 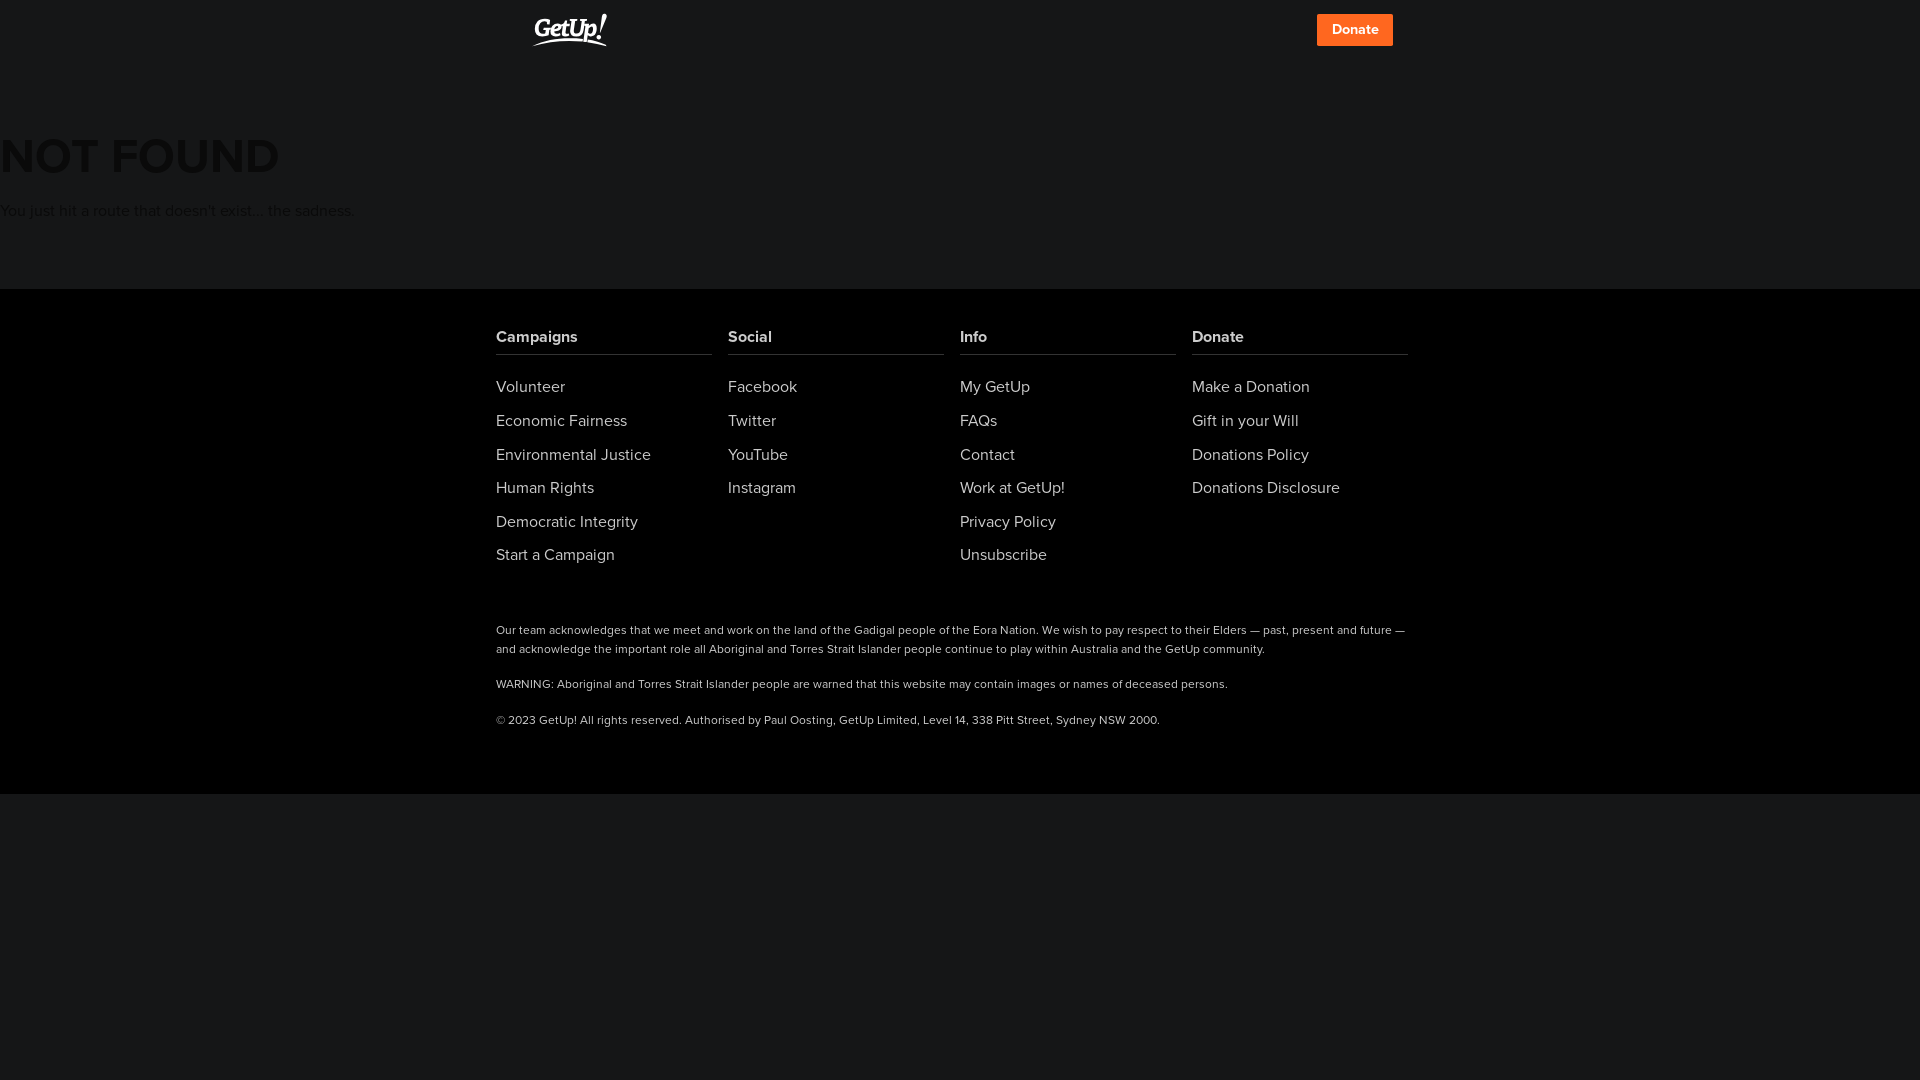 I want to click on Economic Fairness, so click(x=562, y=421).